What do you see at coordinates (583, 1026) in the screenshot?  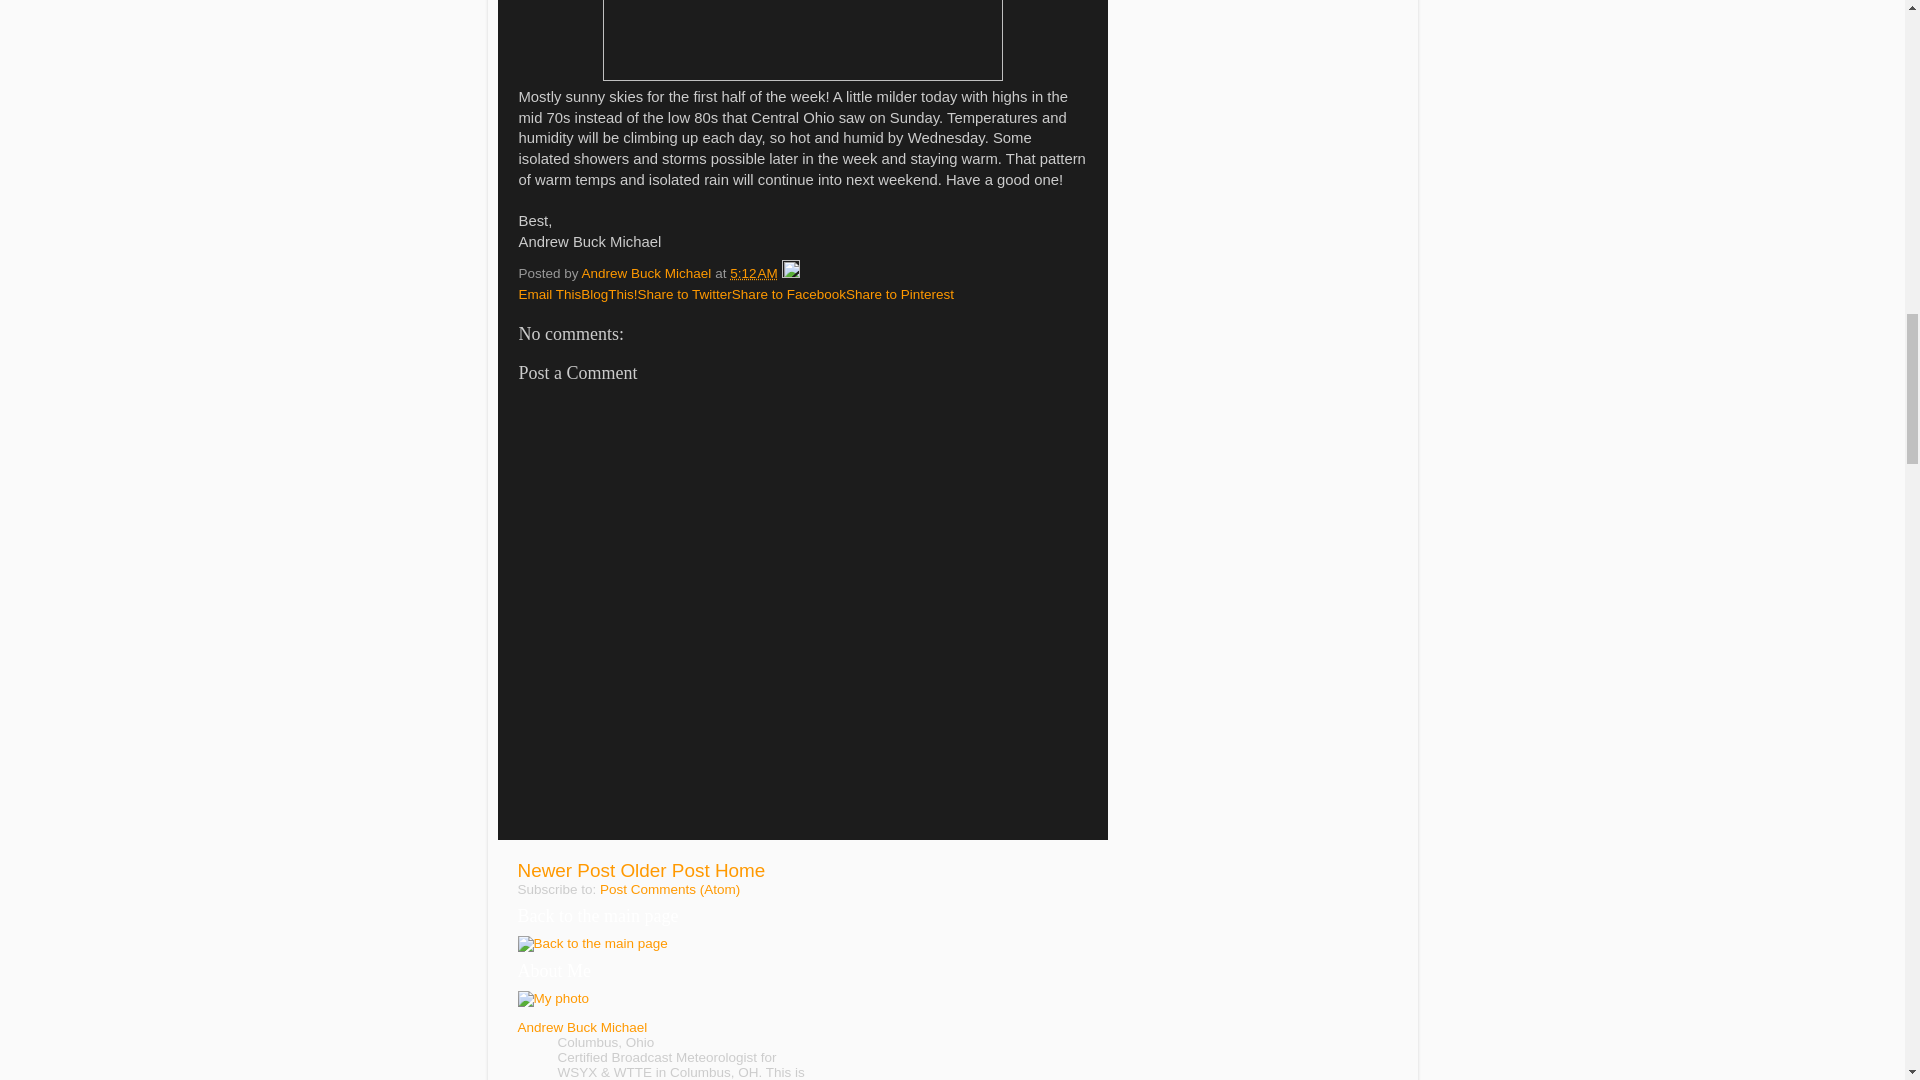 I see `Andrew Buck Michael` at bounding box center [583, 1026].